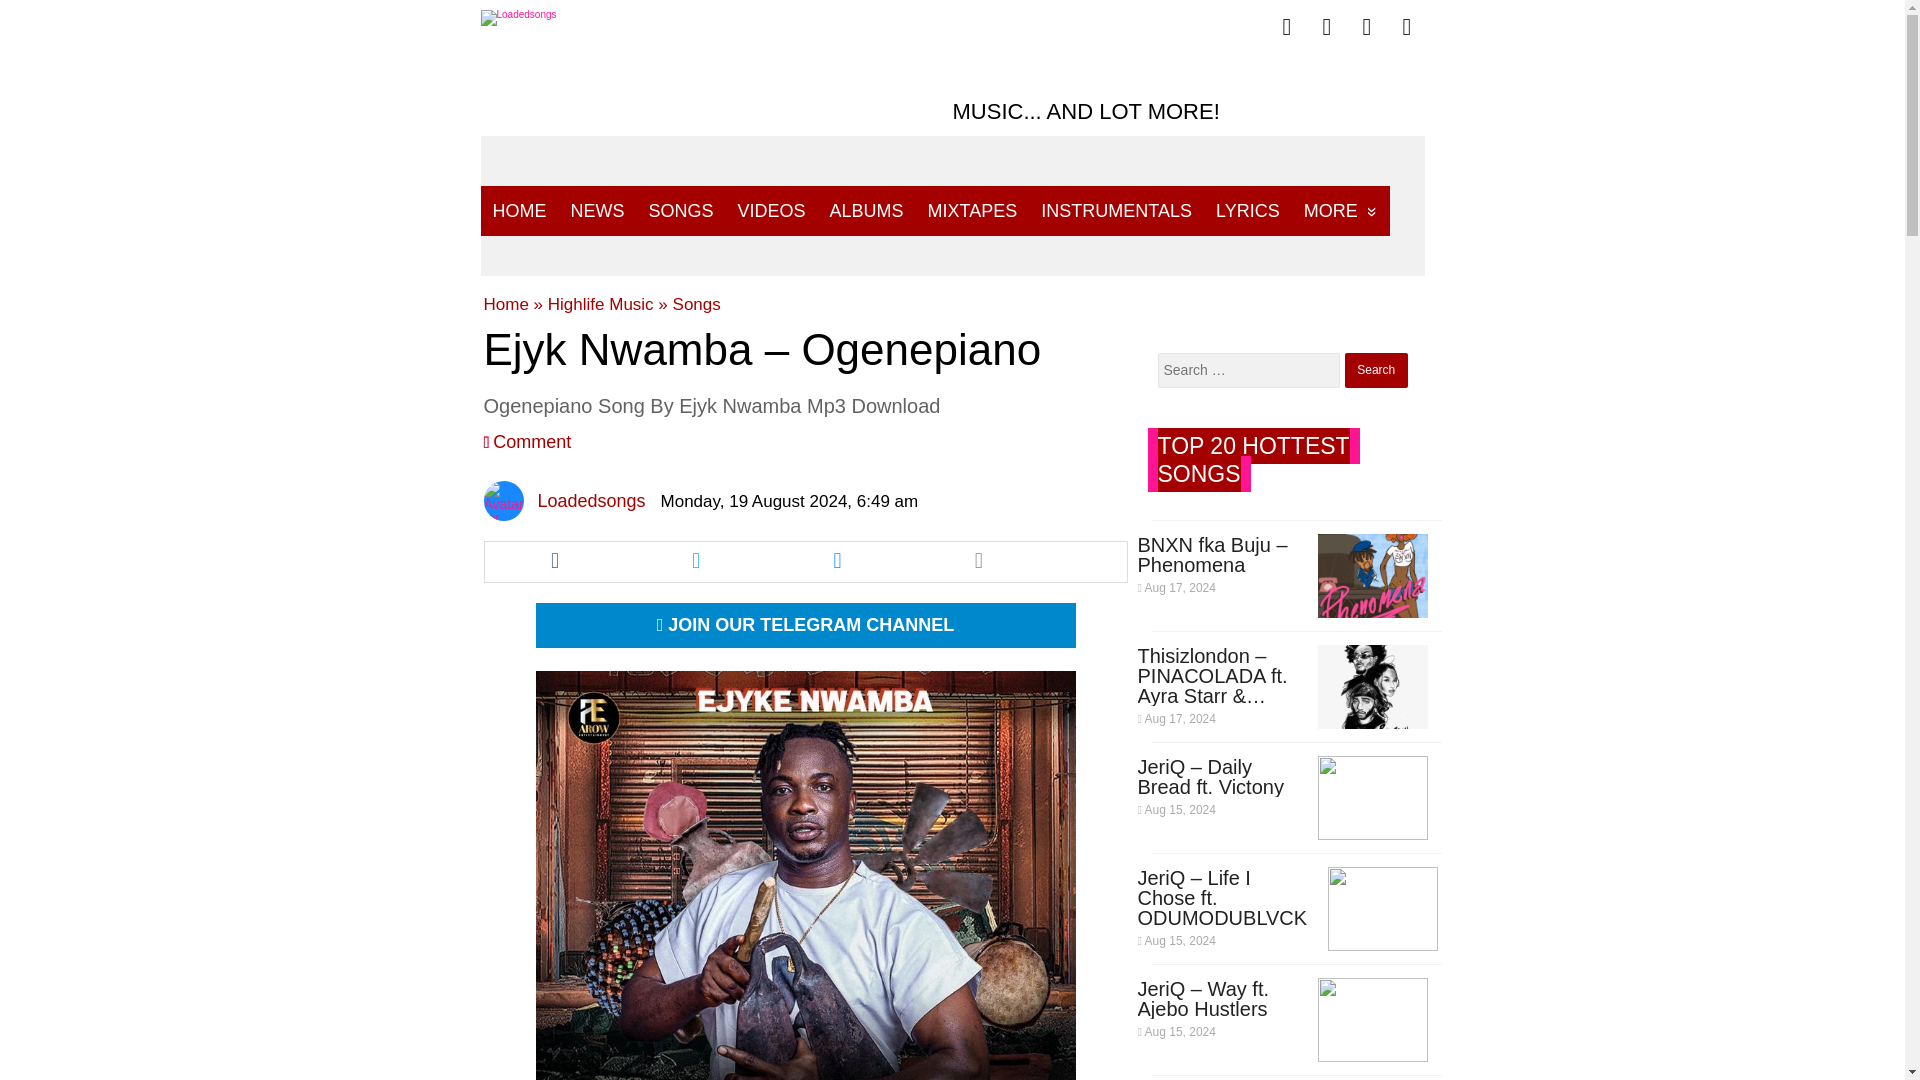 The width and height of the screenshot is (1920, 1080). I want to click on INSTRUMENTALS, so click(1116, 210).